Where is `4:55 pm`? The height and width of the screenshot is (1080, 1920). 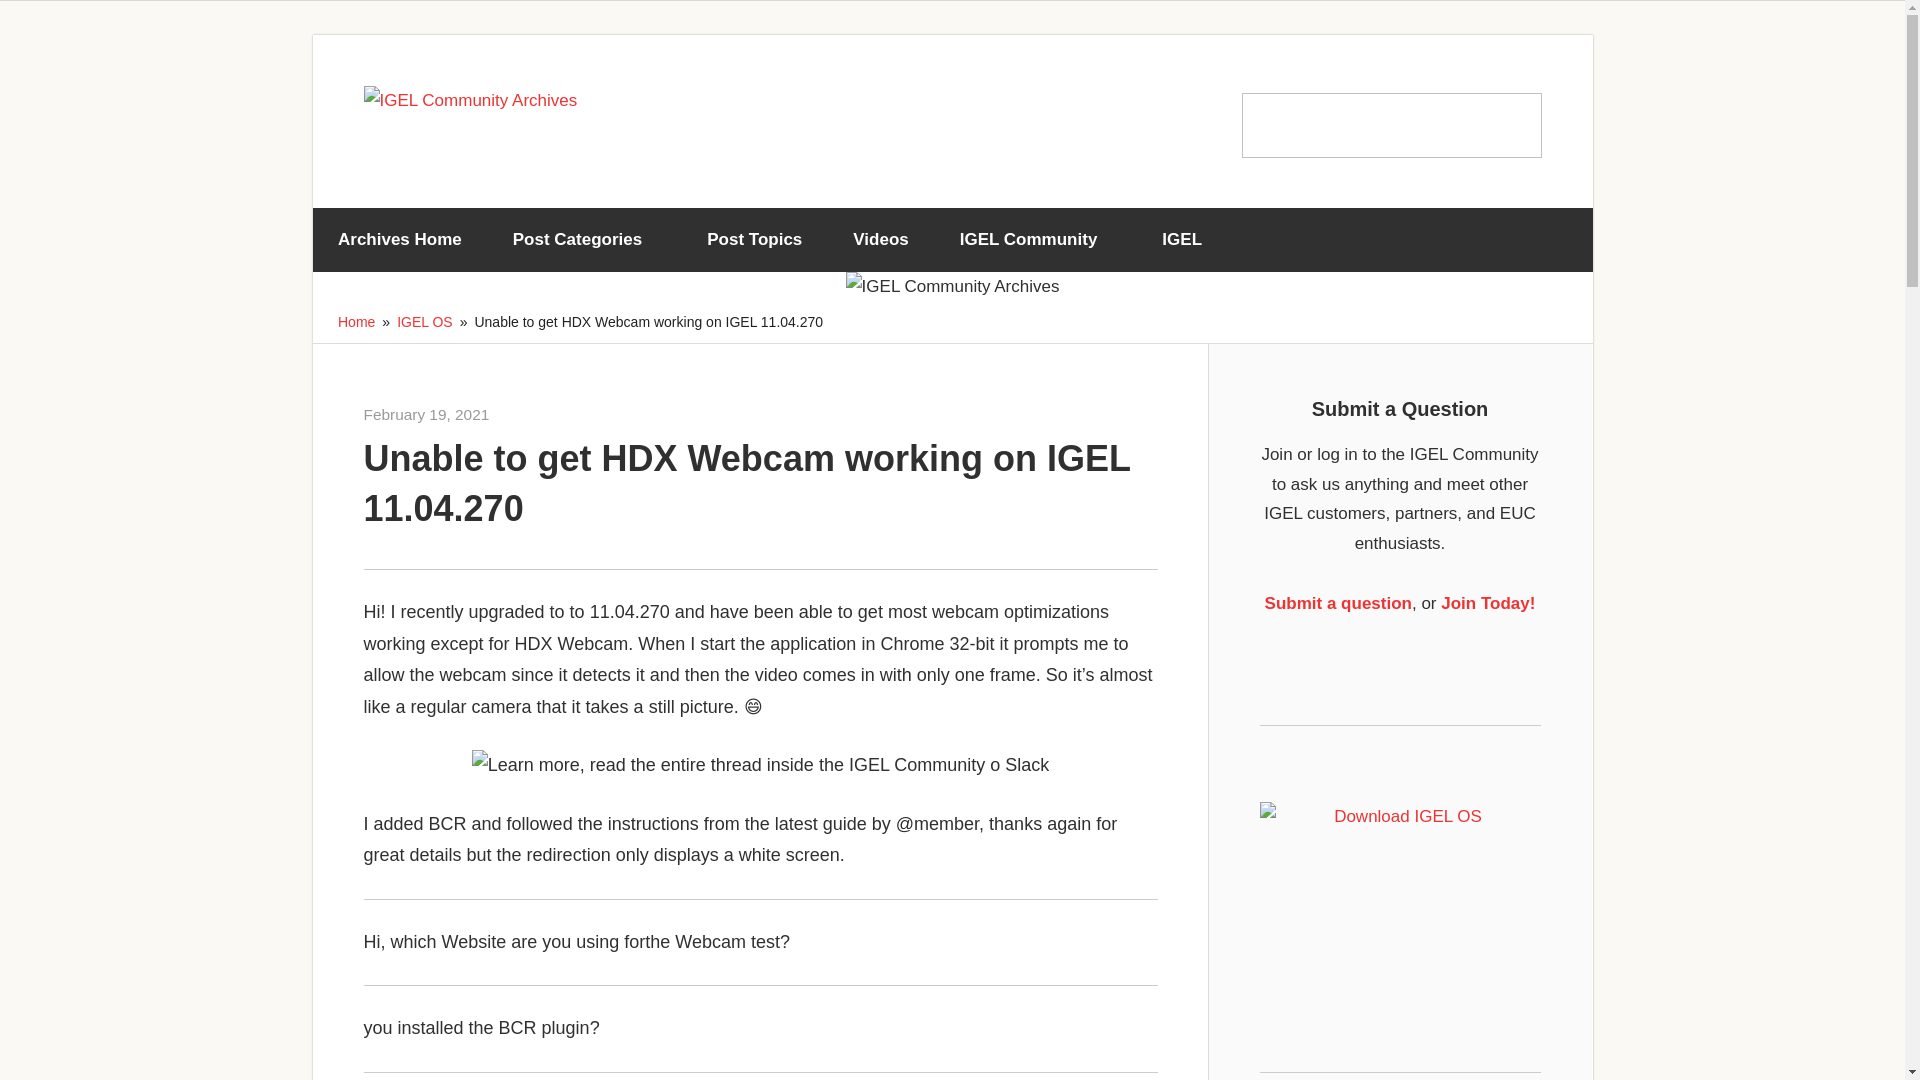
4:55 pm is located at coordinates (426, 414).